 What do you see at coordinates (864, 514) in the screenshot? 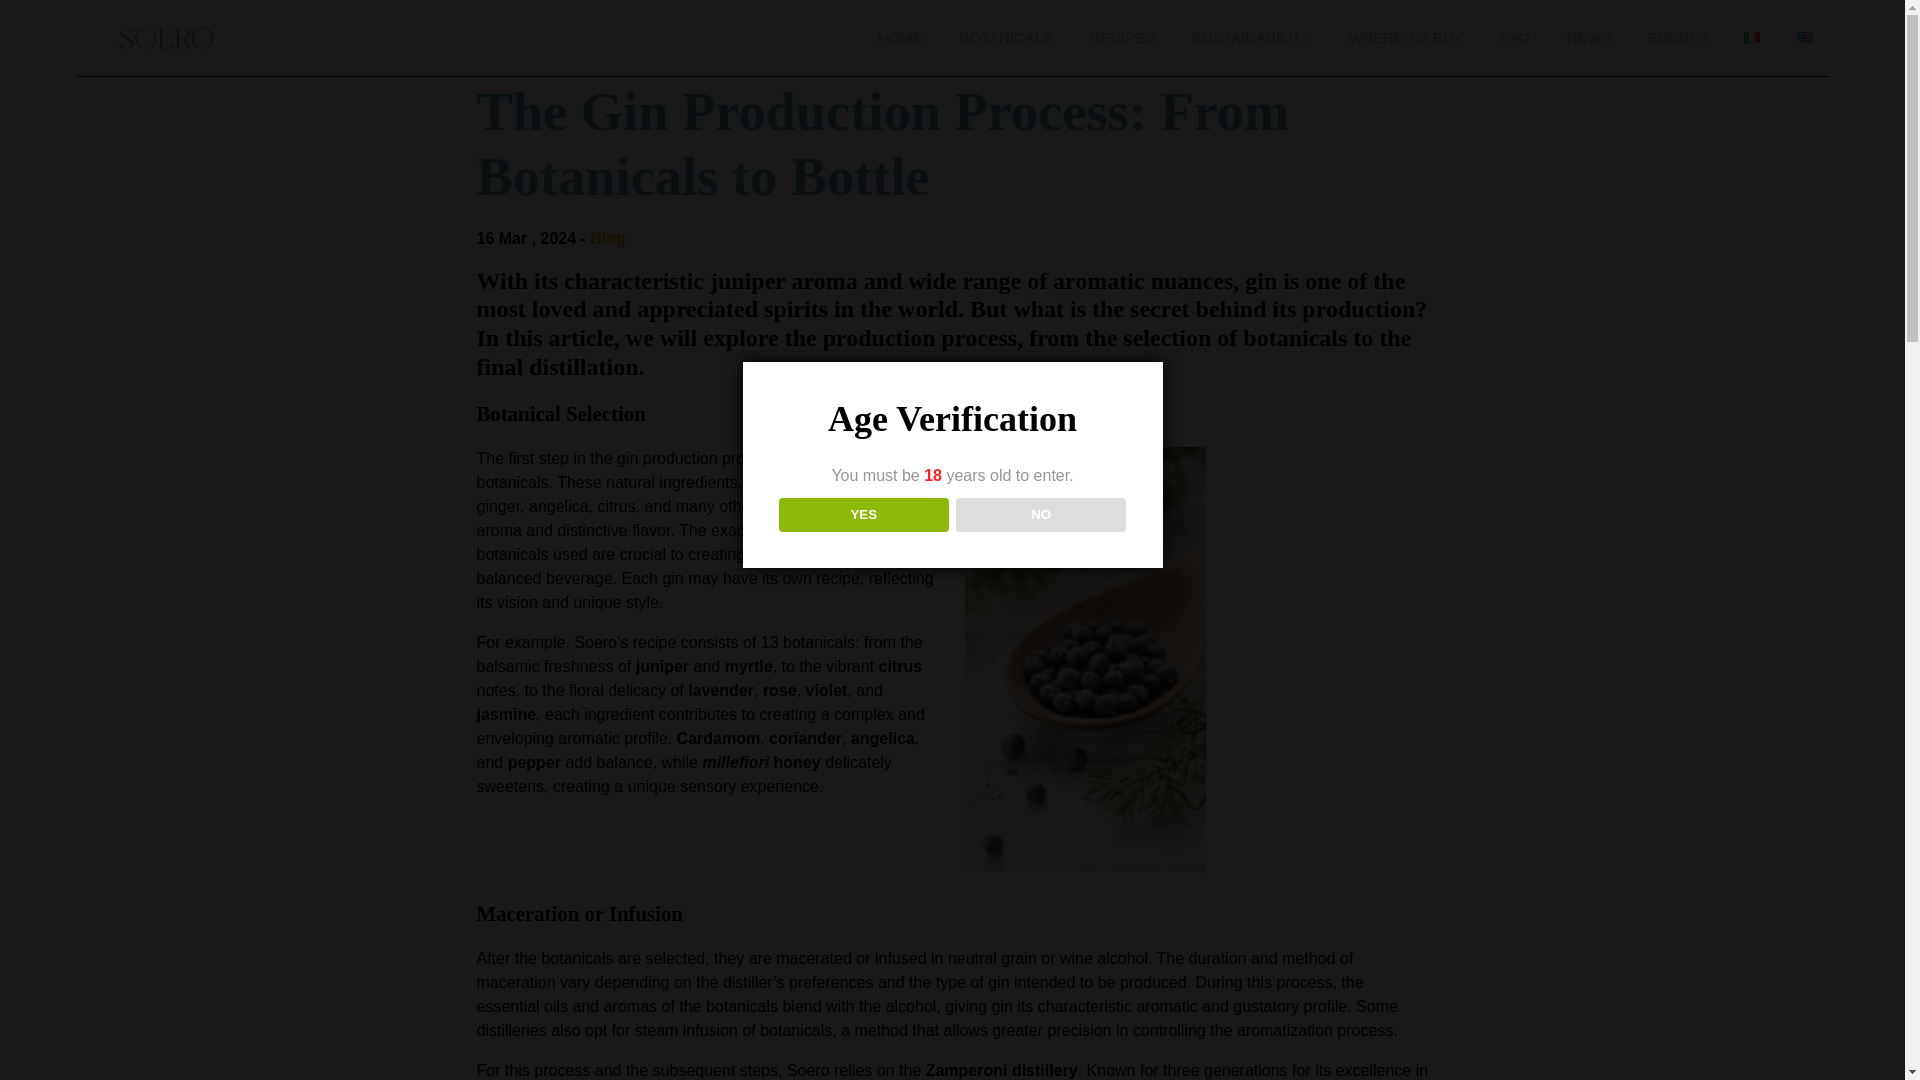
I see `YES` at bounding box center [864, 514].